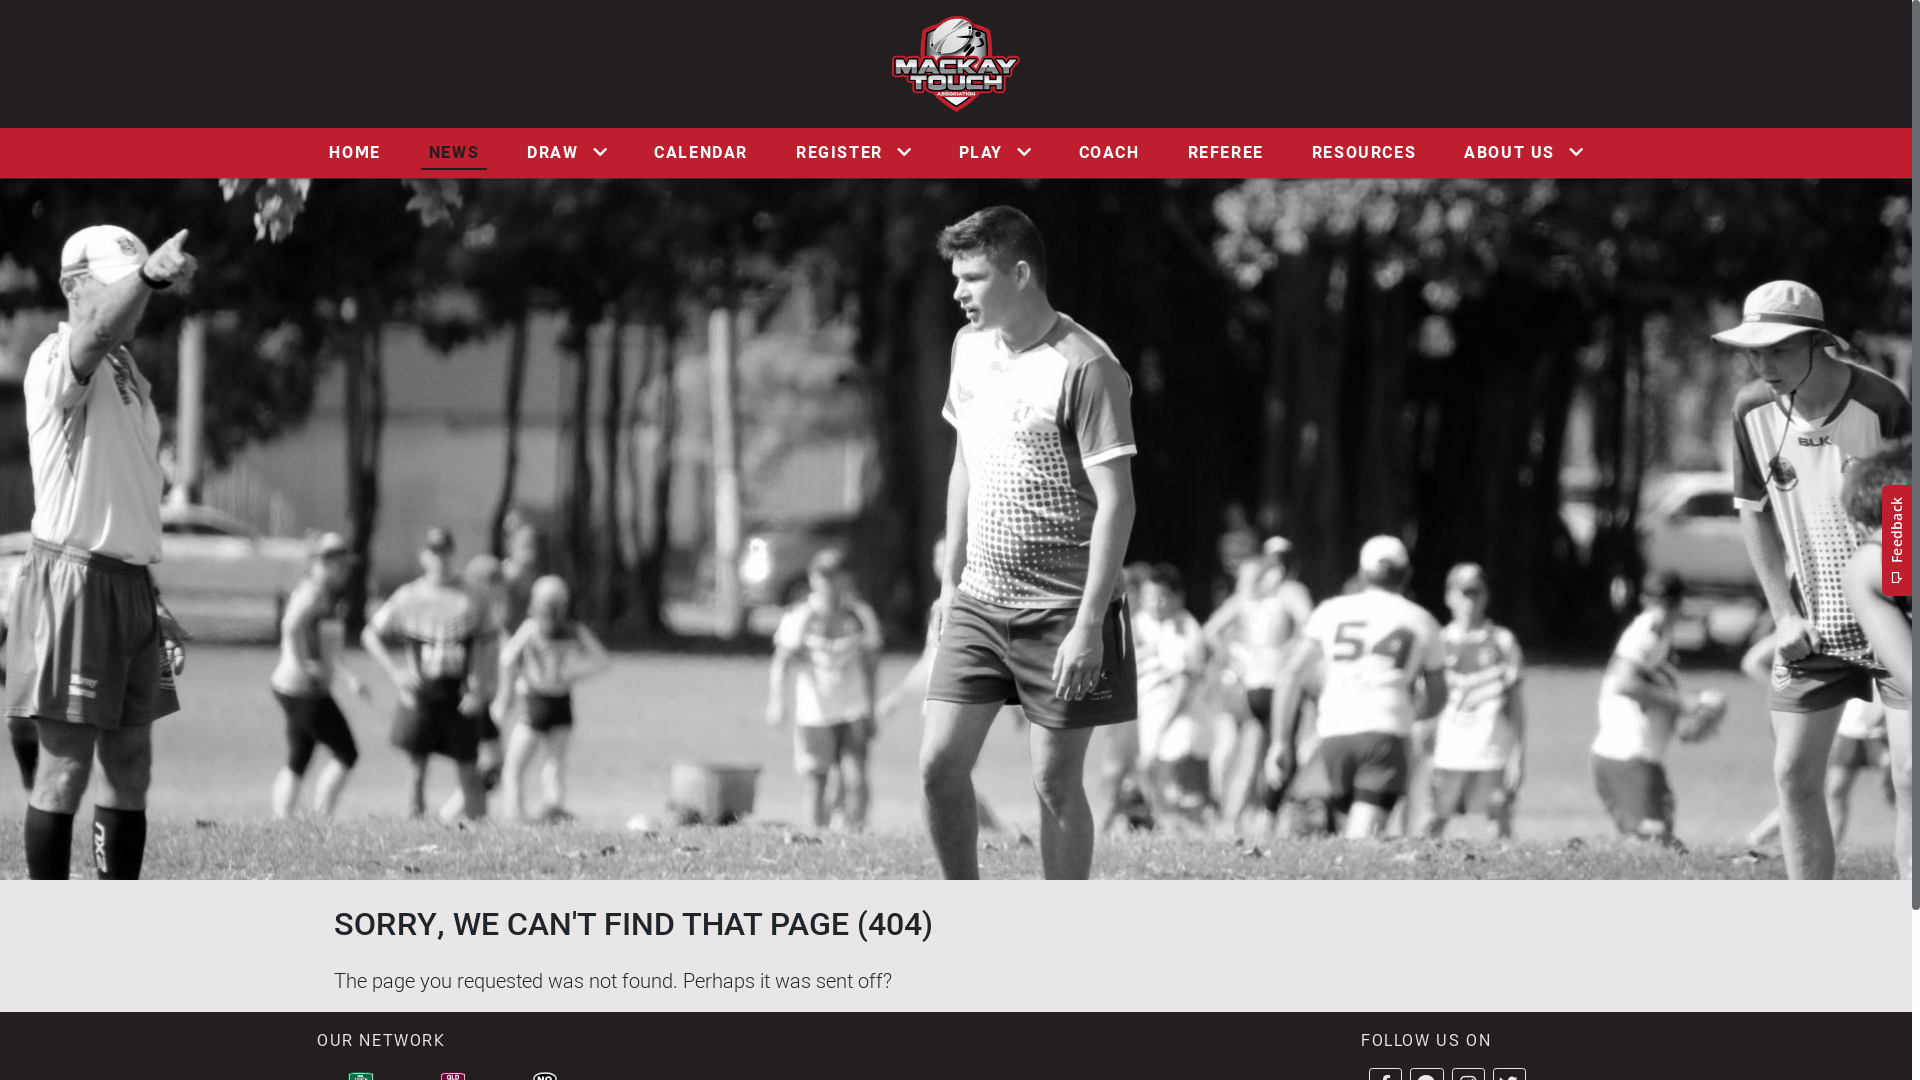 This screenshot has height=1080, width=1920. What do you see at coordinates (1364, 153) in the screenshot?
I see `RESOURCES` at bounding box center [1364, 153].